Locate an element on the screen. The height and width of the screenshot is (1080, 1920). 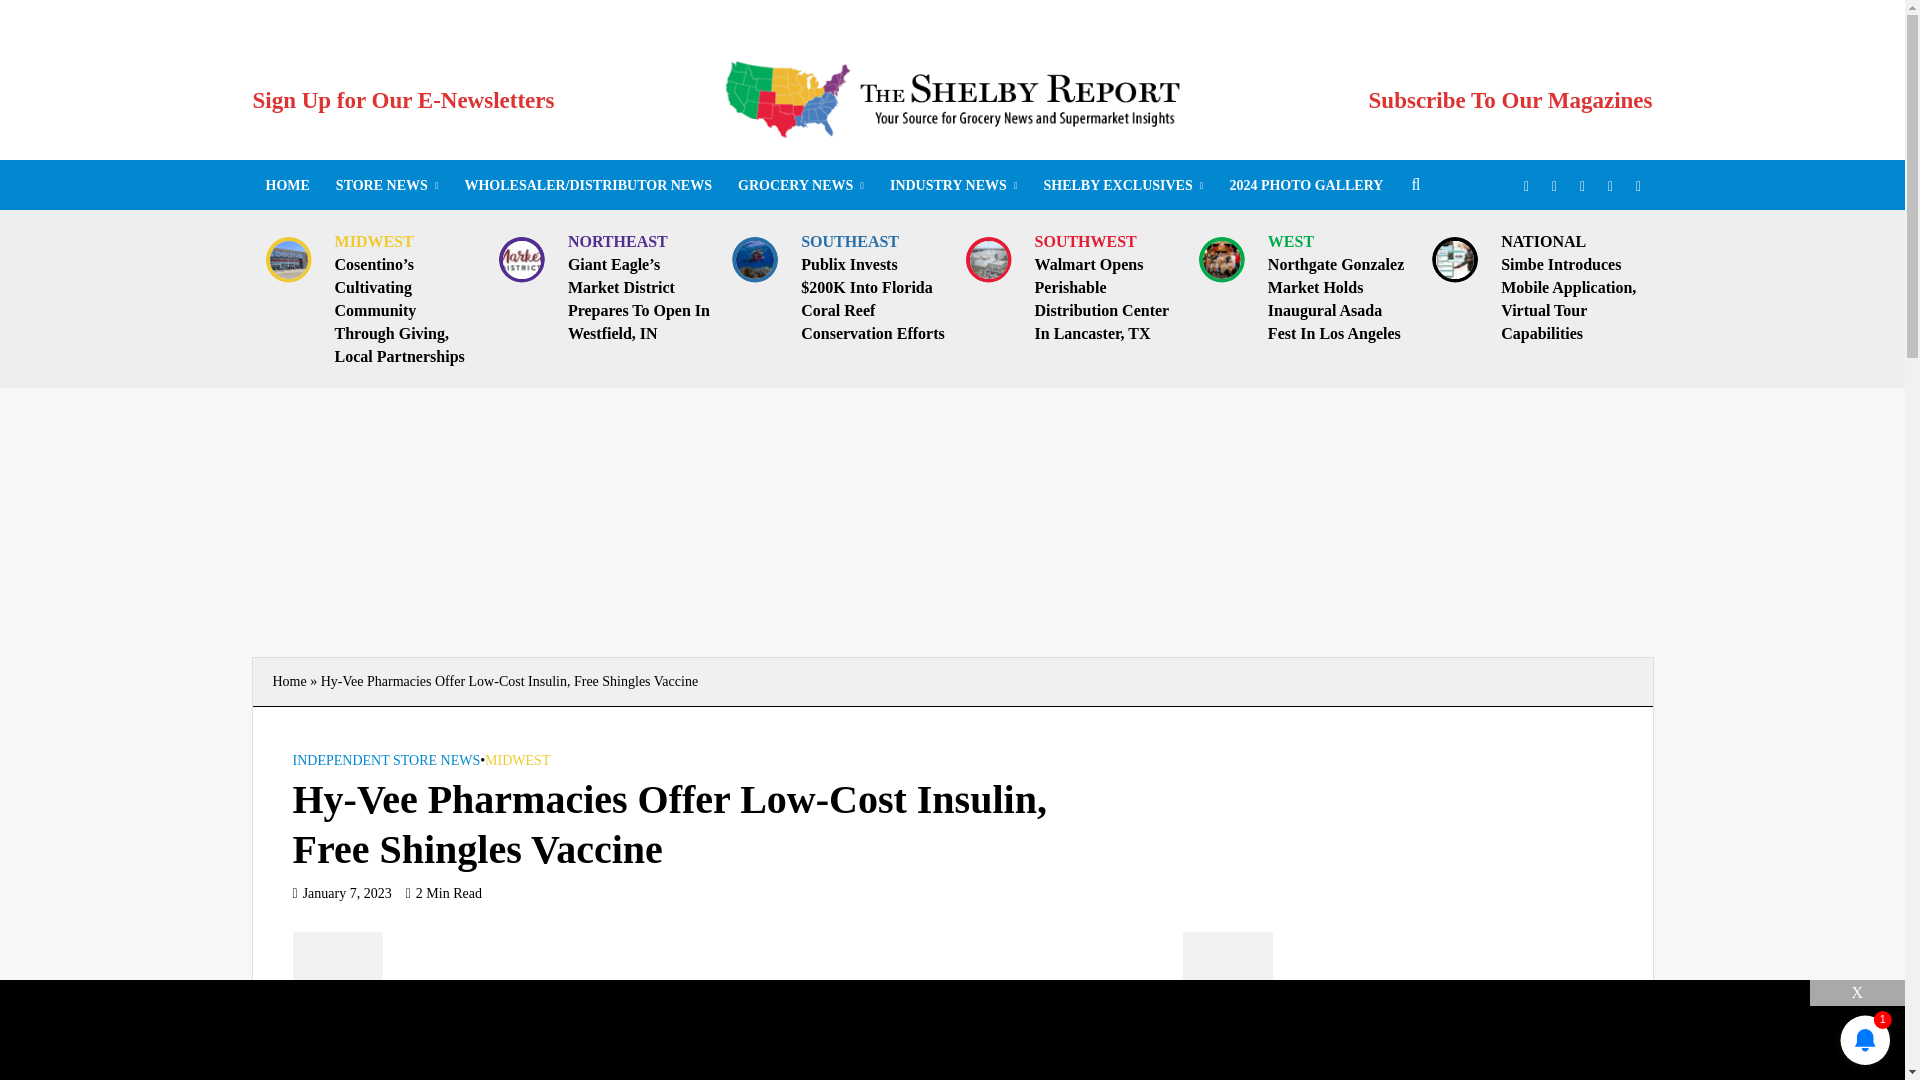
HOME is located at coordinates (286, 185).